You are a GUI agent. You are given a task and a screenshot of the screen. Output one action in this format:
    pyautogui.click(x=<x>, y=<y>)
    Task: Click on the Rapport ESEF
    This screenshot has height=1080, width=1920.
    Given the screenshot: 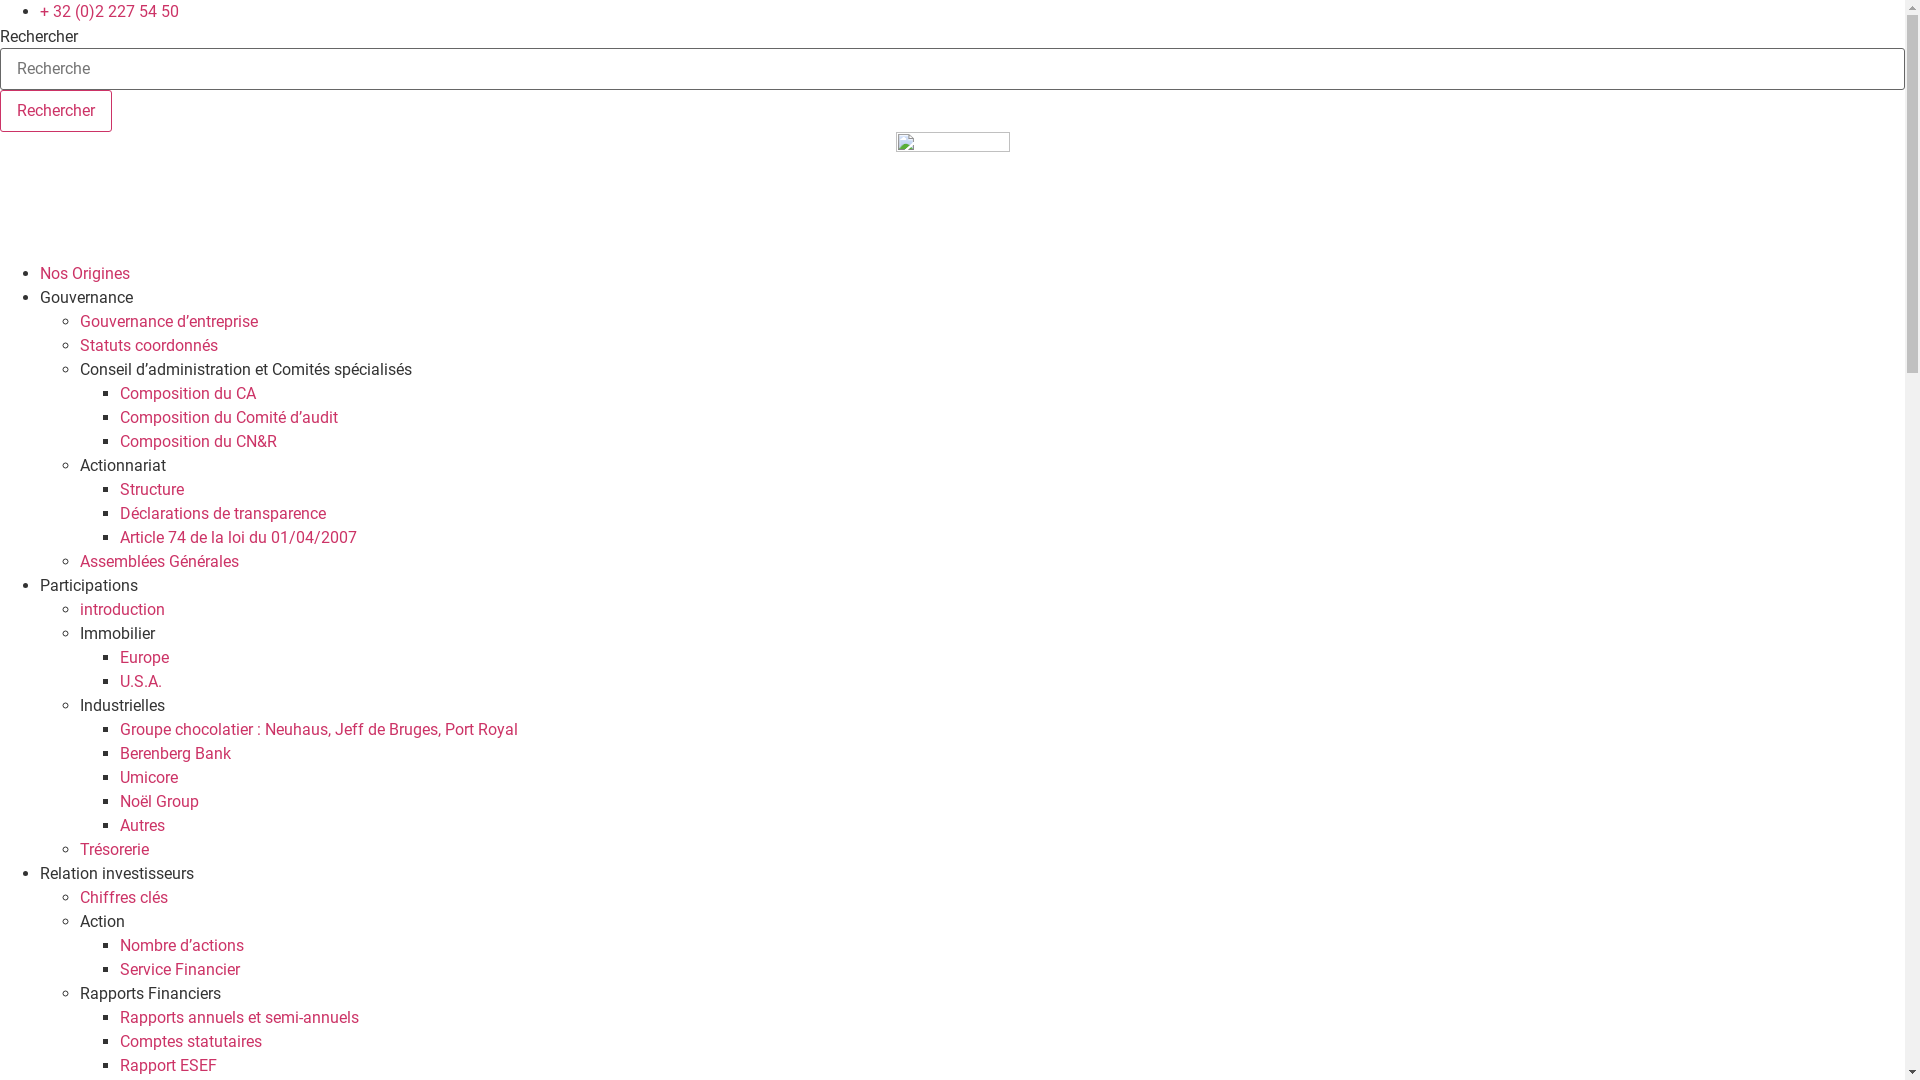 What is the action you would take?
    pyautogui.click(x=168, y=1066)
    